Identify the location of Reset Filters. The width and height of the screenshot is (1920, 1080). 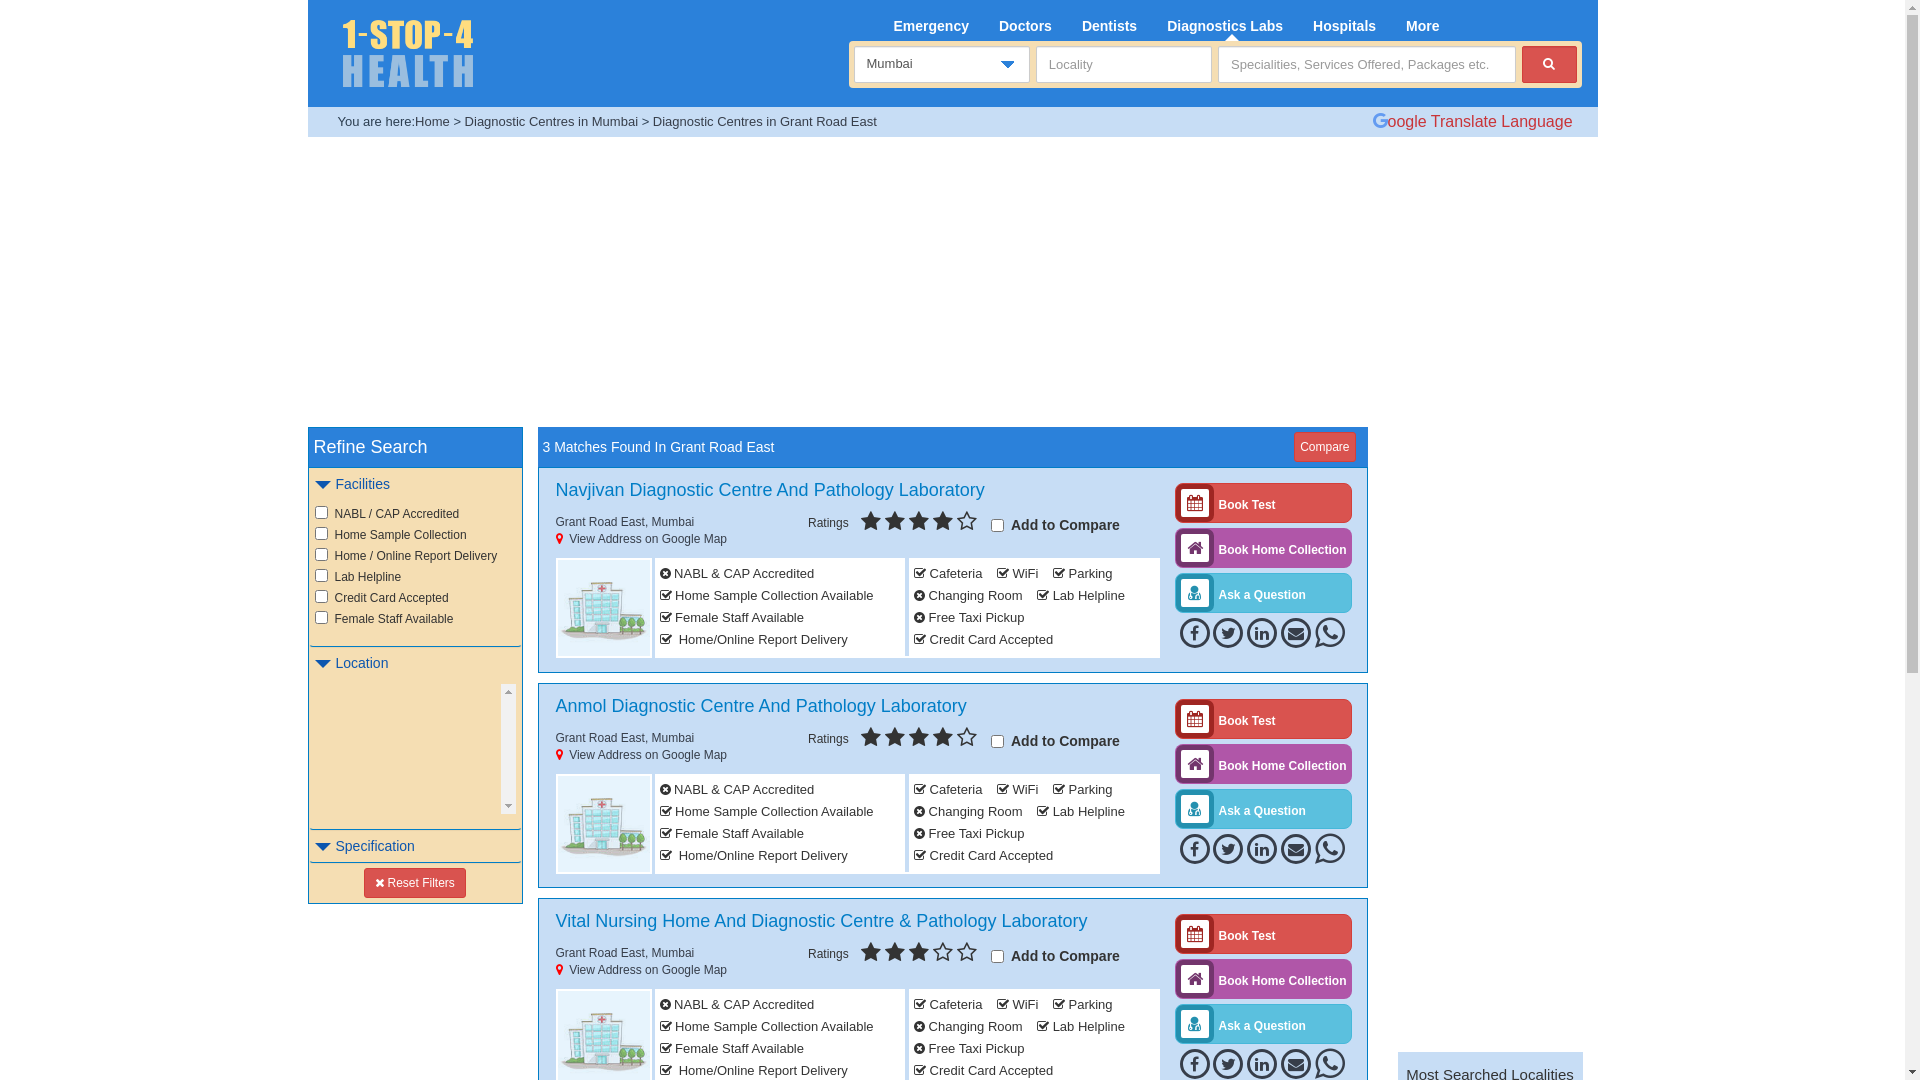
(415, 883).